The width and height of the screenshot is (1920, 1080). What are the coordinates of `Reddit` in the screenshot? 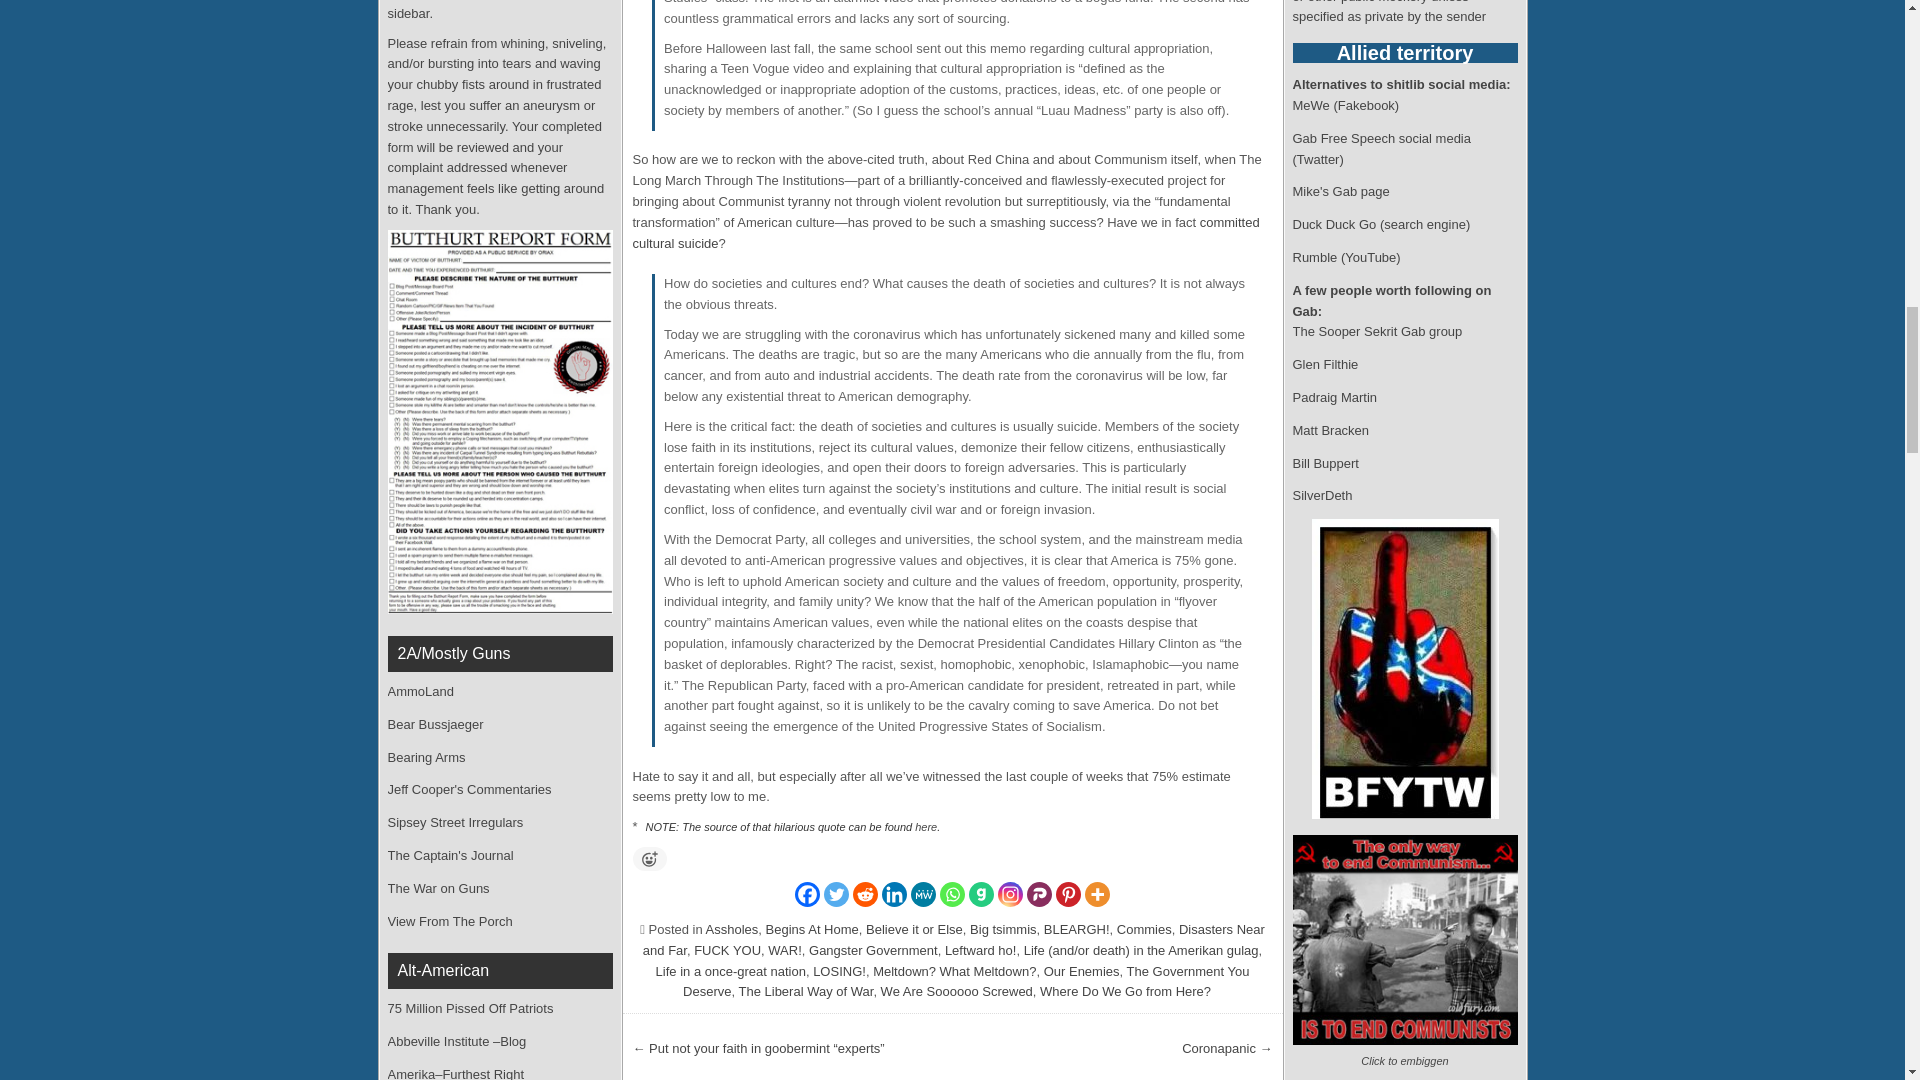 It's located at (864, 894).